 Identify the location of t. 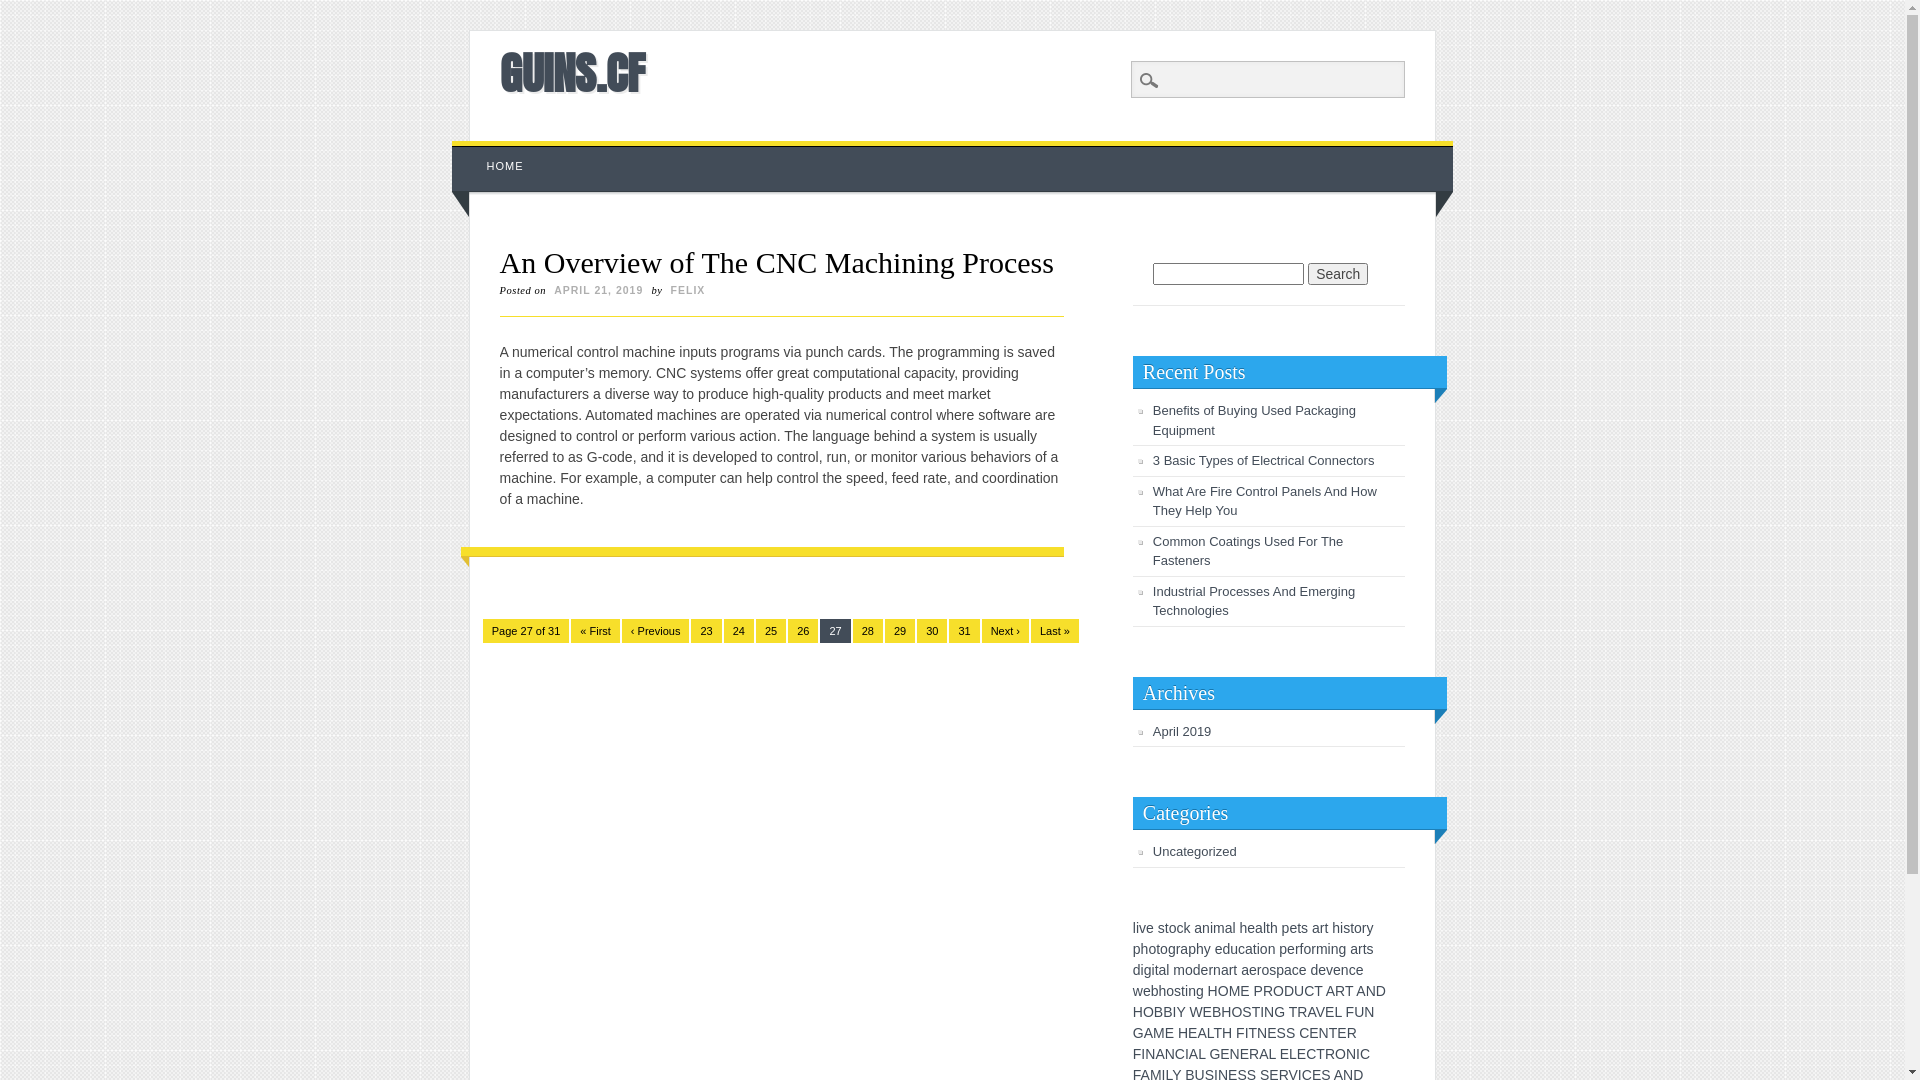
(1365, 949).